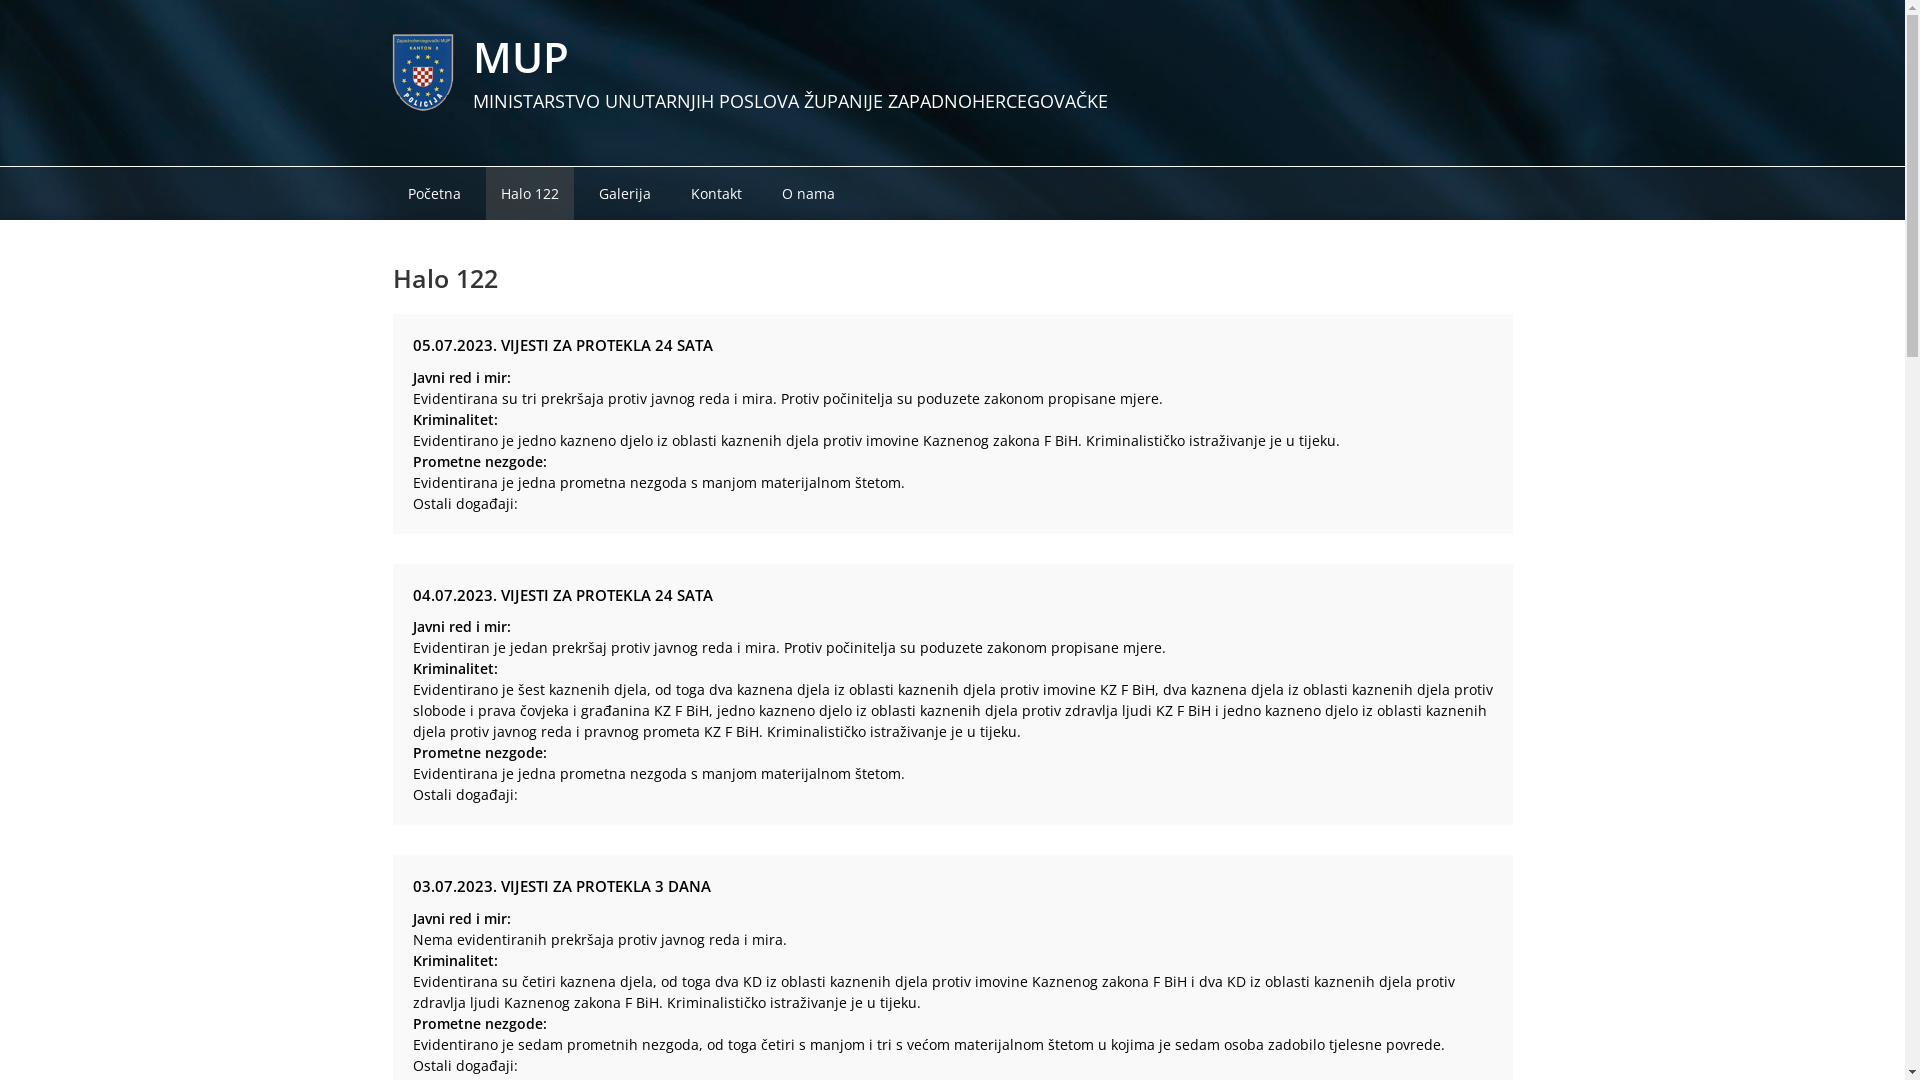 The height and width of the screenshot is (1080, 1920). What do you see at coordinates (625, 194) in the screenshot?
I see `Galerija` at bounding box center [625, 194].